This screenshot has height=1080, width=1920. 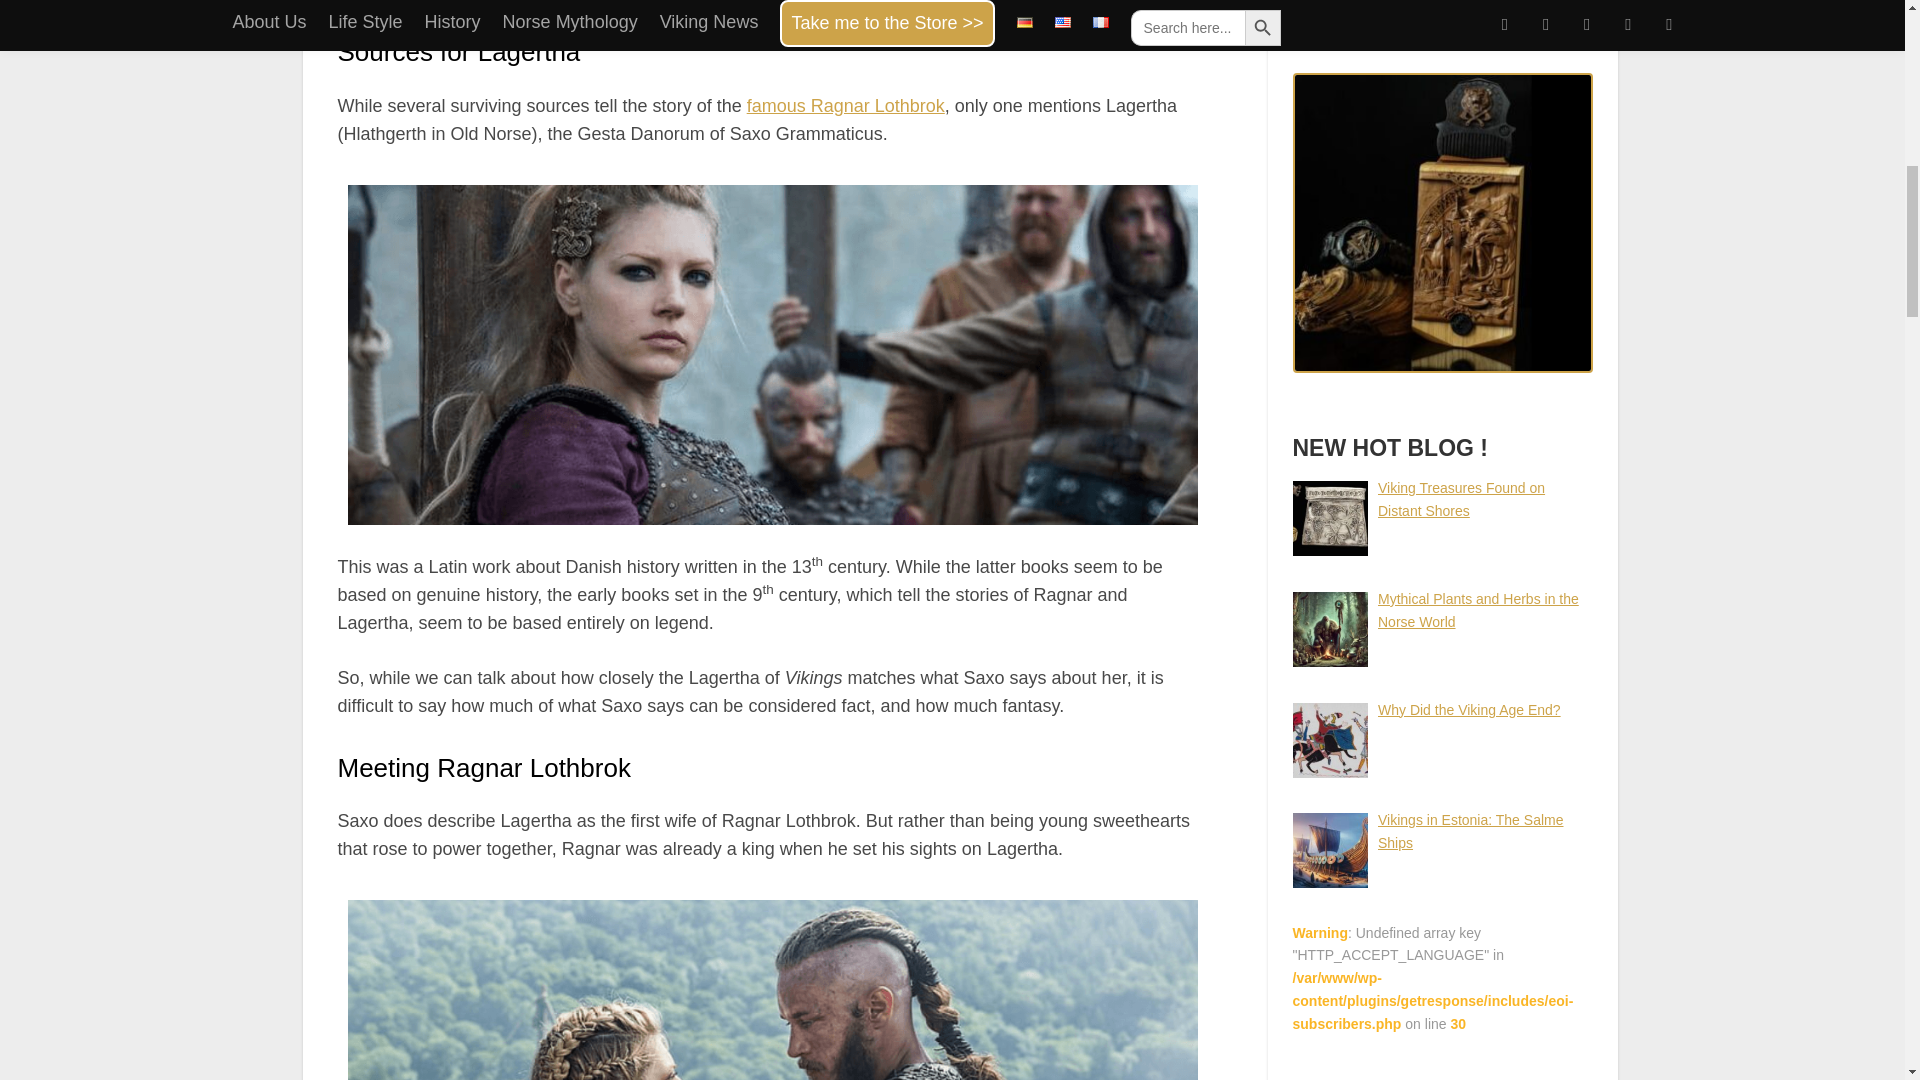 I want to click on famous Ragnar Lothbrok, so click(x=845, y=106).